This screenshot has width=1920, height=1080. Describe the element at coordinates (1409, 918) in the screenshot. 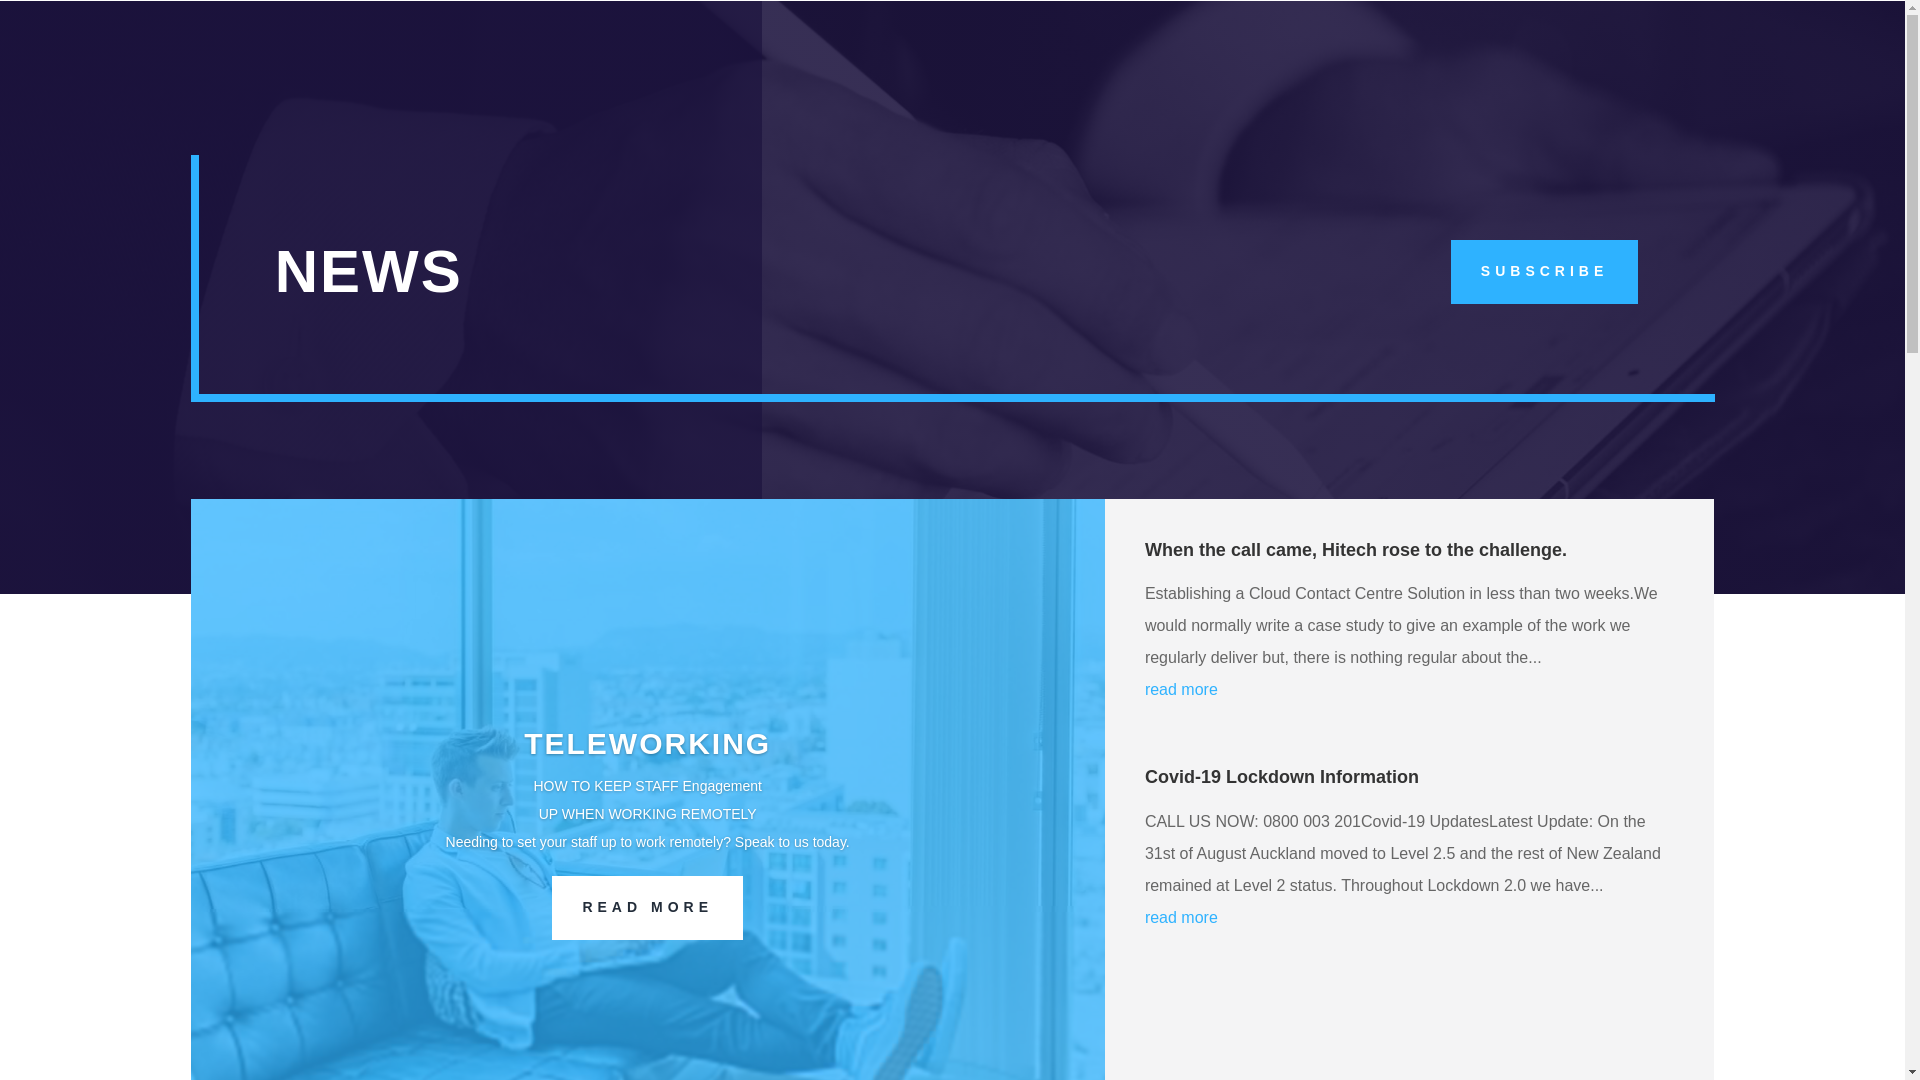

I see `read more` at that location.